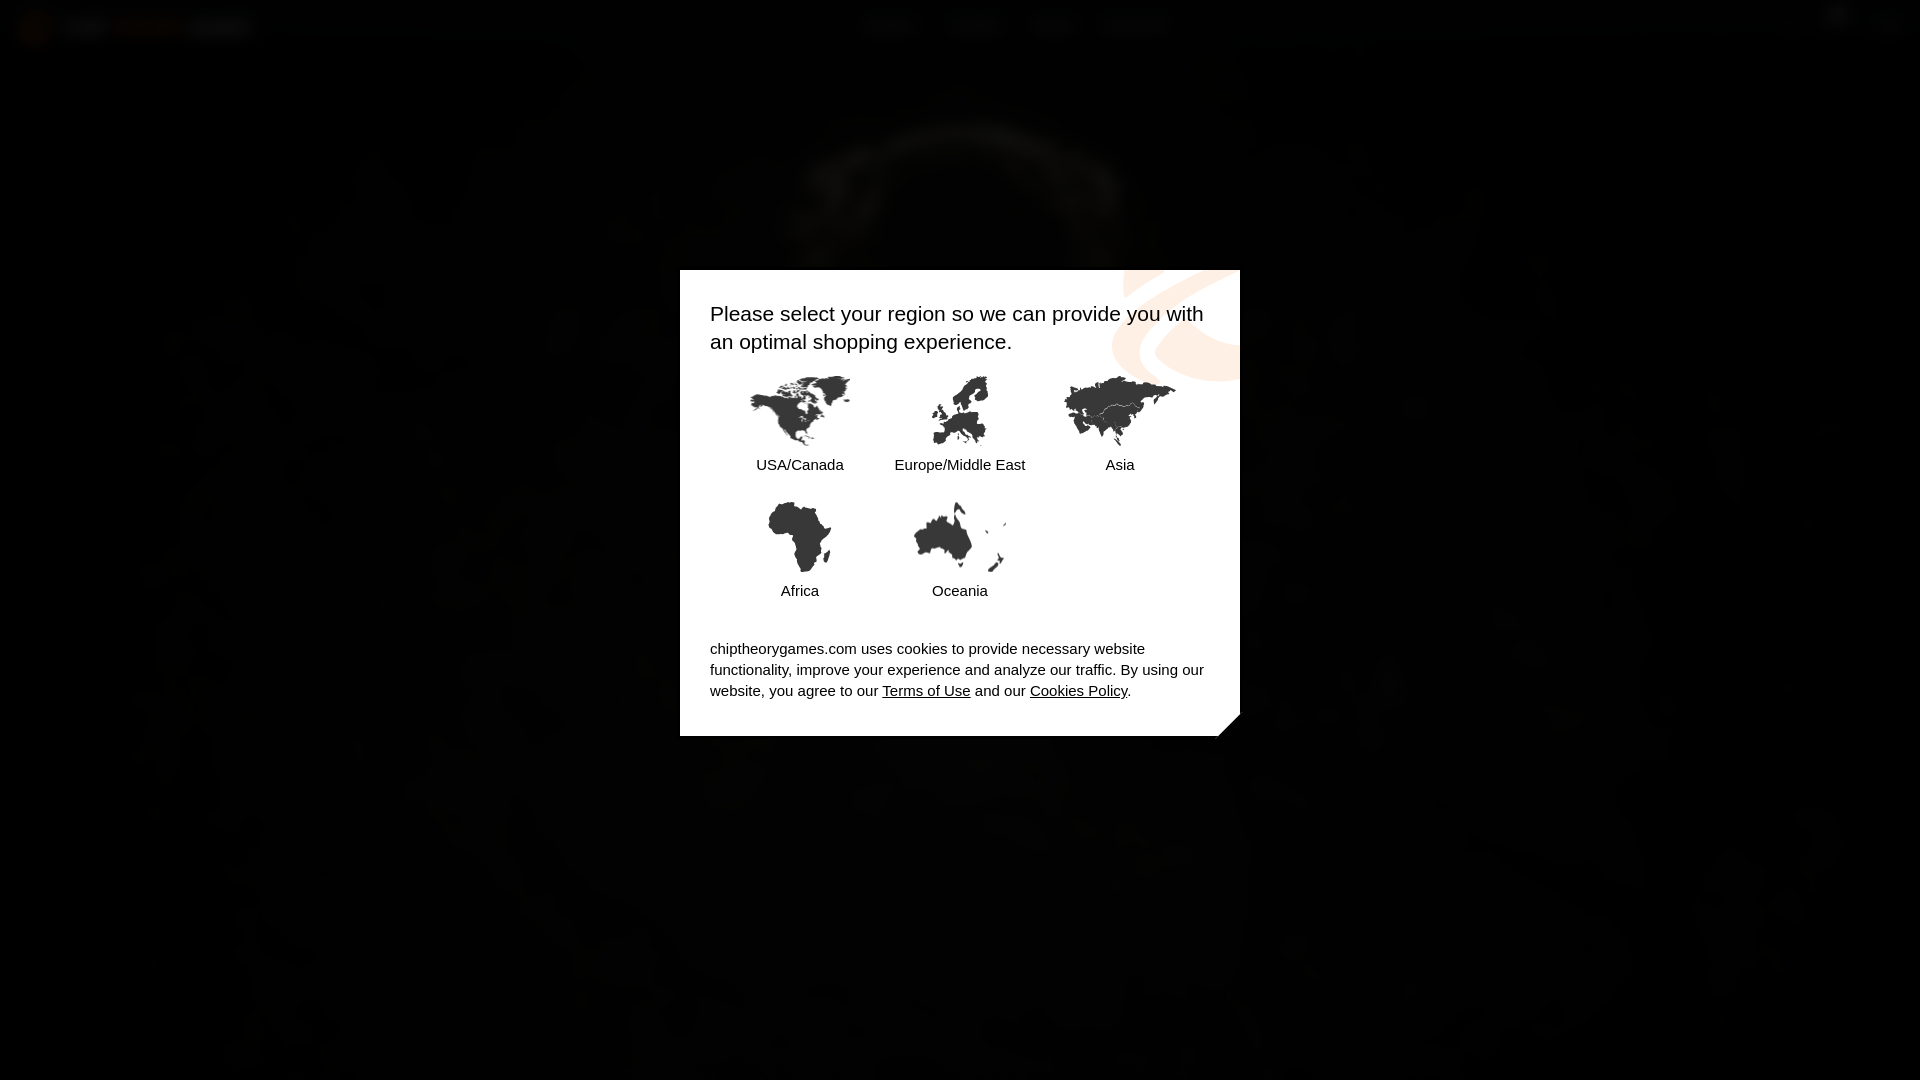  What do you see at coordinates (892, 28) in the screenshot?
I see `GAMES` at bounding box center [892, 28].